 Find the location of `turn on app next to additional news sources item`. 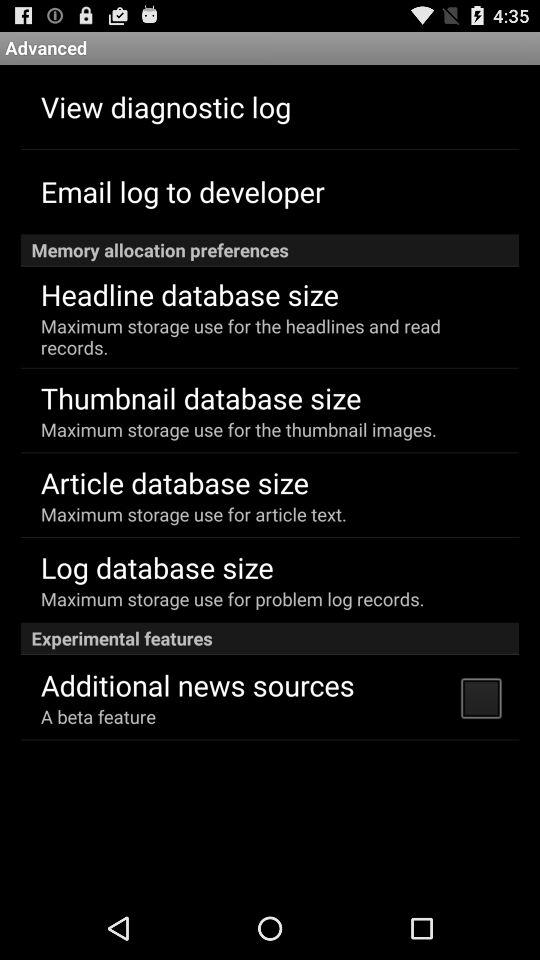

turn on app next to additional news sources item is located at coordinates (480, 697).